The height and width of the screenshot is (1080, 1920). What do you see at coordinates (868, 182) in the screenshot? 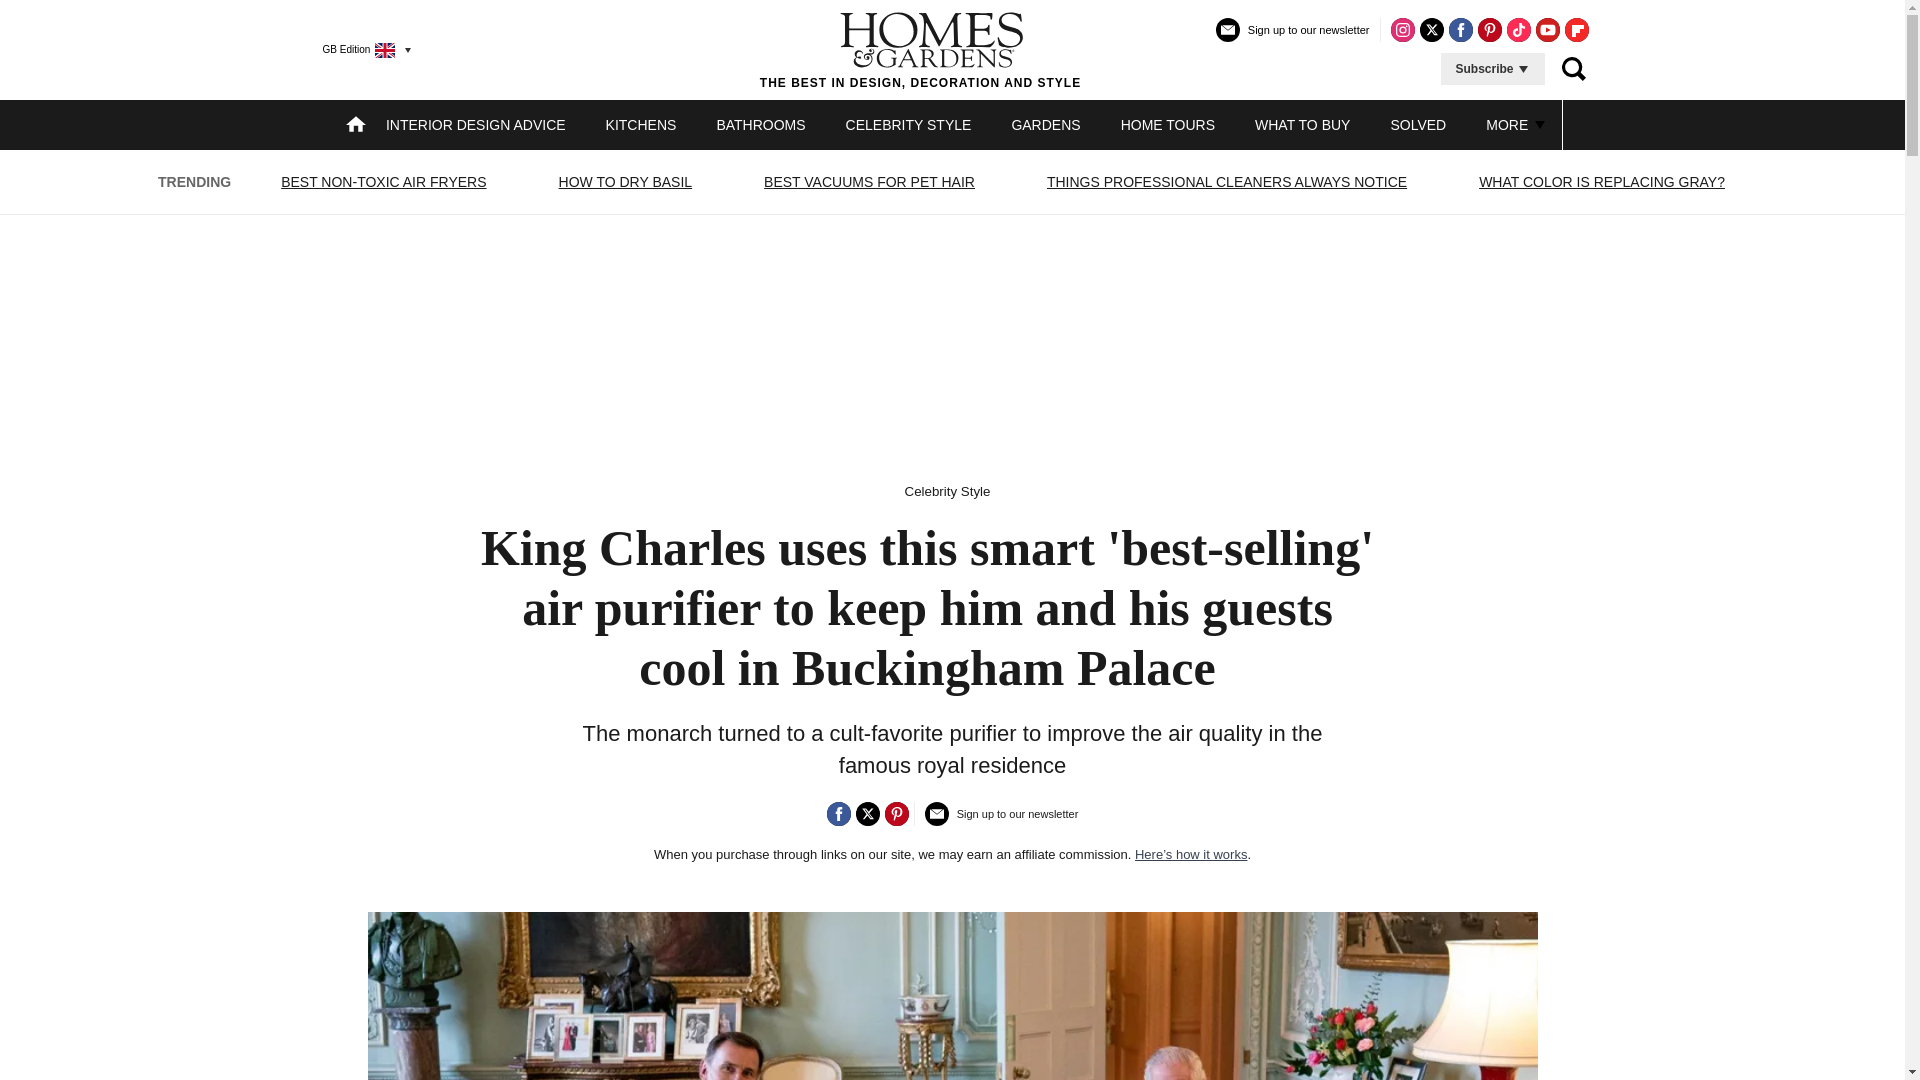
I see `BEST VACUUMS FOR PET HAIR` at bounding box center [868, 182].